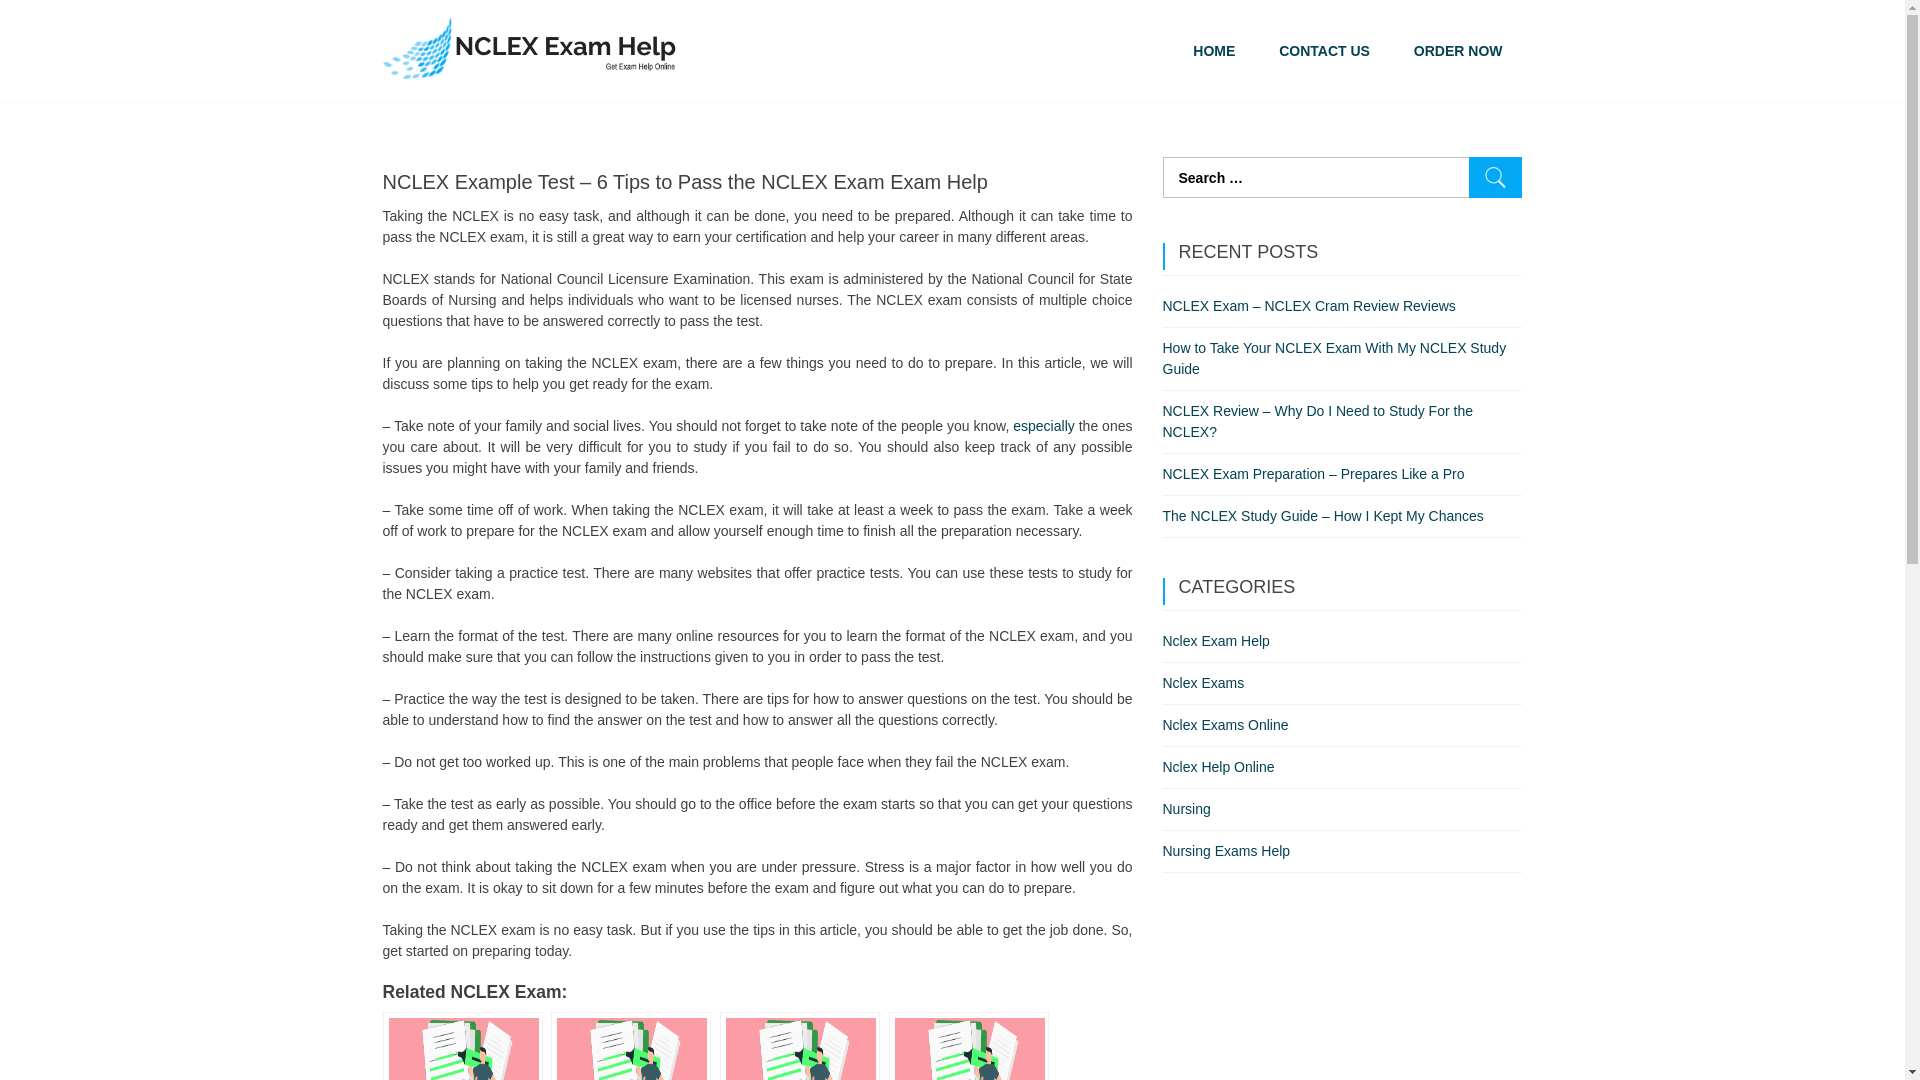 The width and height of the screenshot is (1920, 1080). I want to click on especially, so click(1043, 426).